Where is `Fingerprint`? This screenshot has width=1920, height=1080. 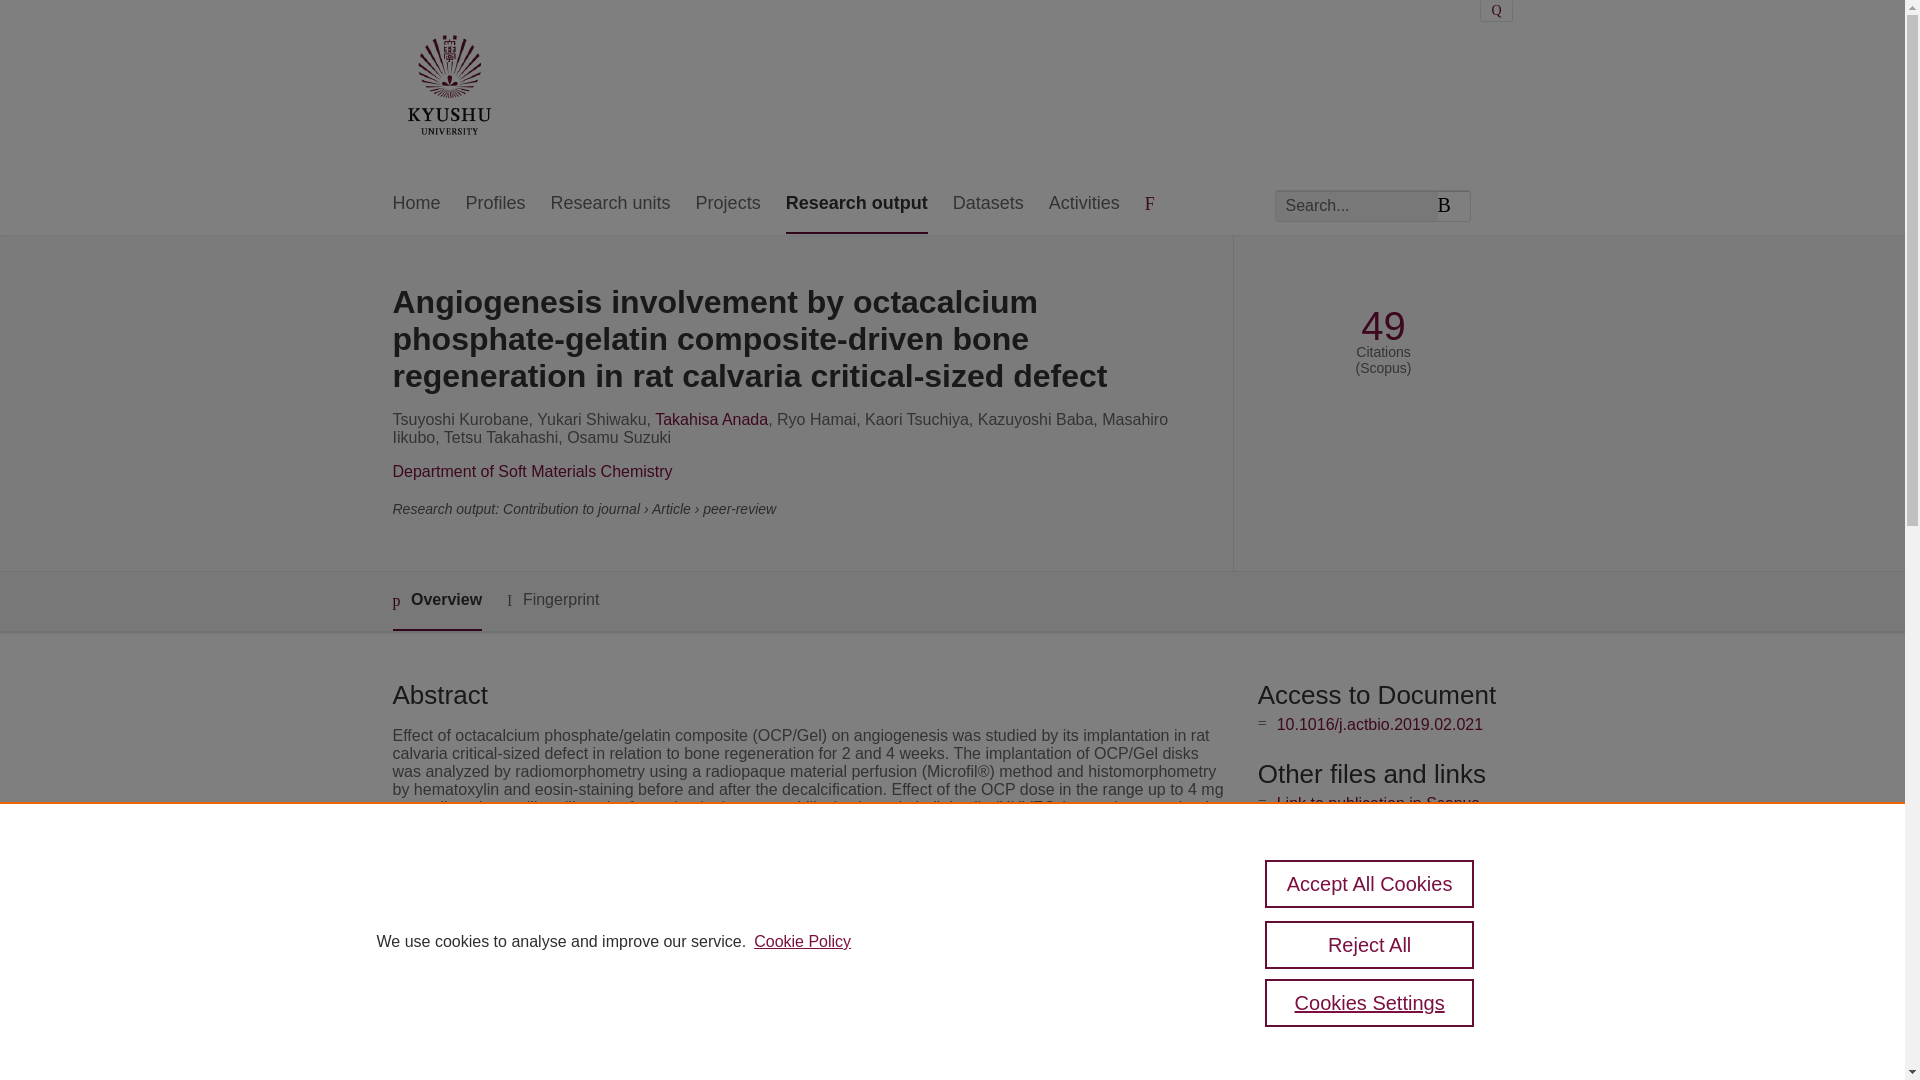 Fingerprint is located at coordinates (552, 600).